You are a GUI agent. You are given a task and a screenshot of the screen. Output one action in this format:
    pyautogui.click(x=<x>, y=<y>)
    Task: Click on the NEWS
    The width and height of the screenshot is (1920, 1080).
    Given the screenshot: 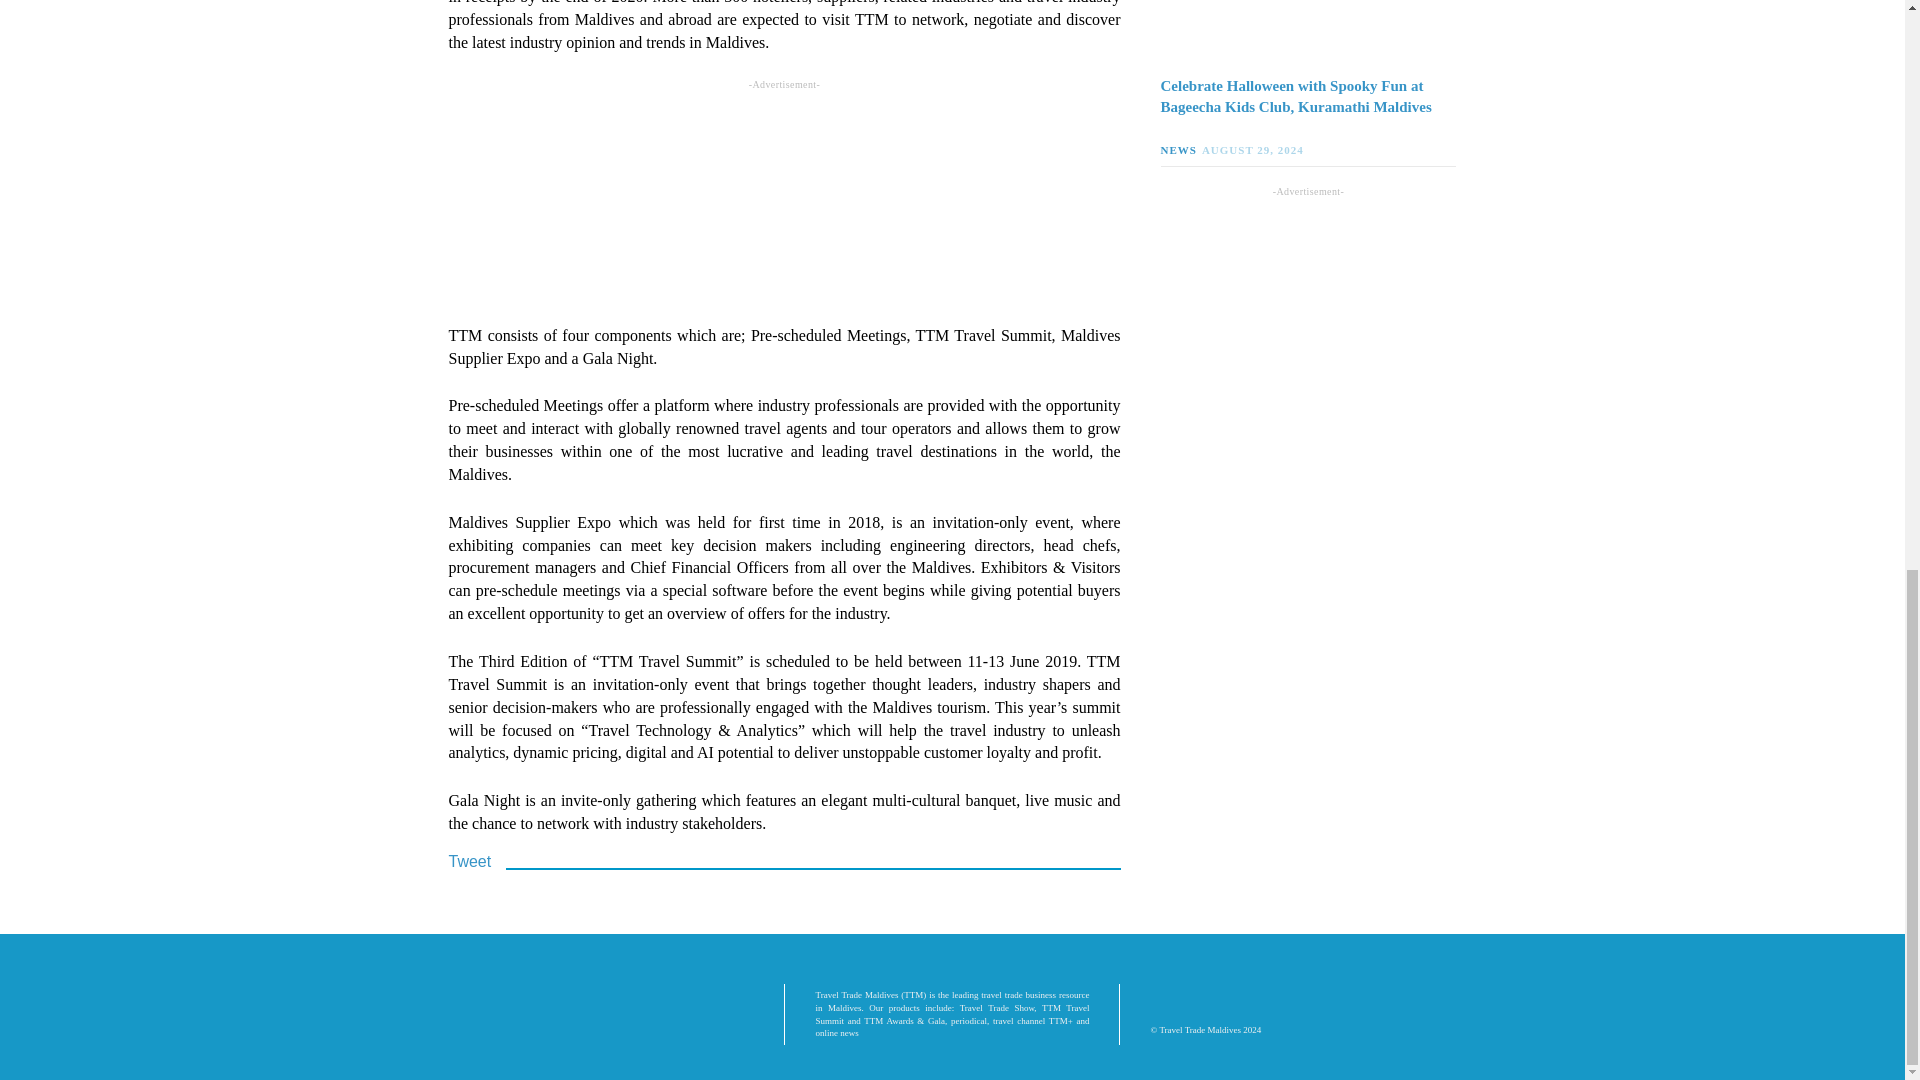 What is the action you would take?
    pyautogui.click(x=1180, y=149)
    